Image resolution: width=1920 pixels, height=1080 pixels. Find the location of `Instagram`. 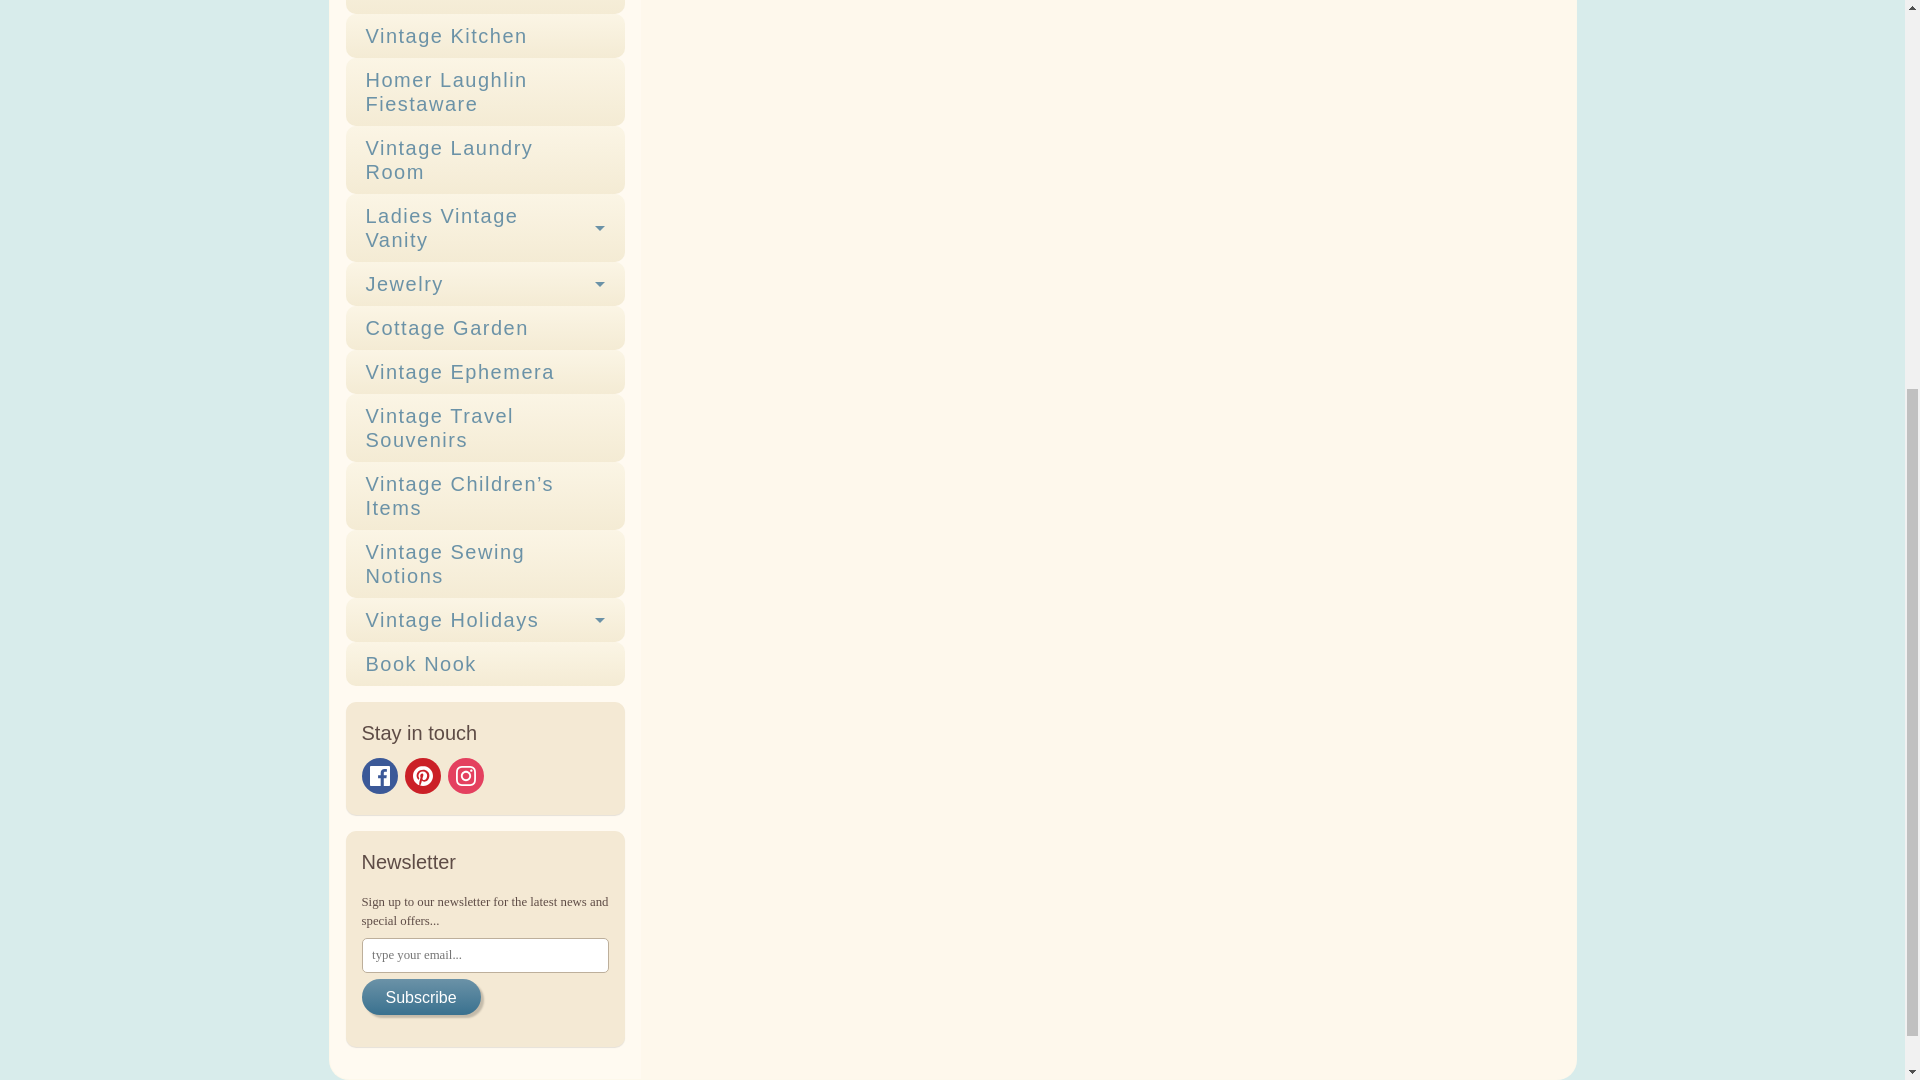

Instagram is located at coordinates (465, 776).